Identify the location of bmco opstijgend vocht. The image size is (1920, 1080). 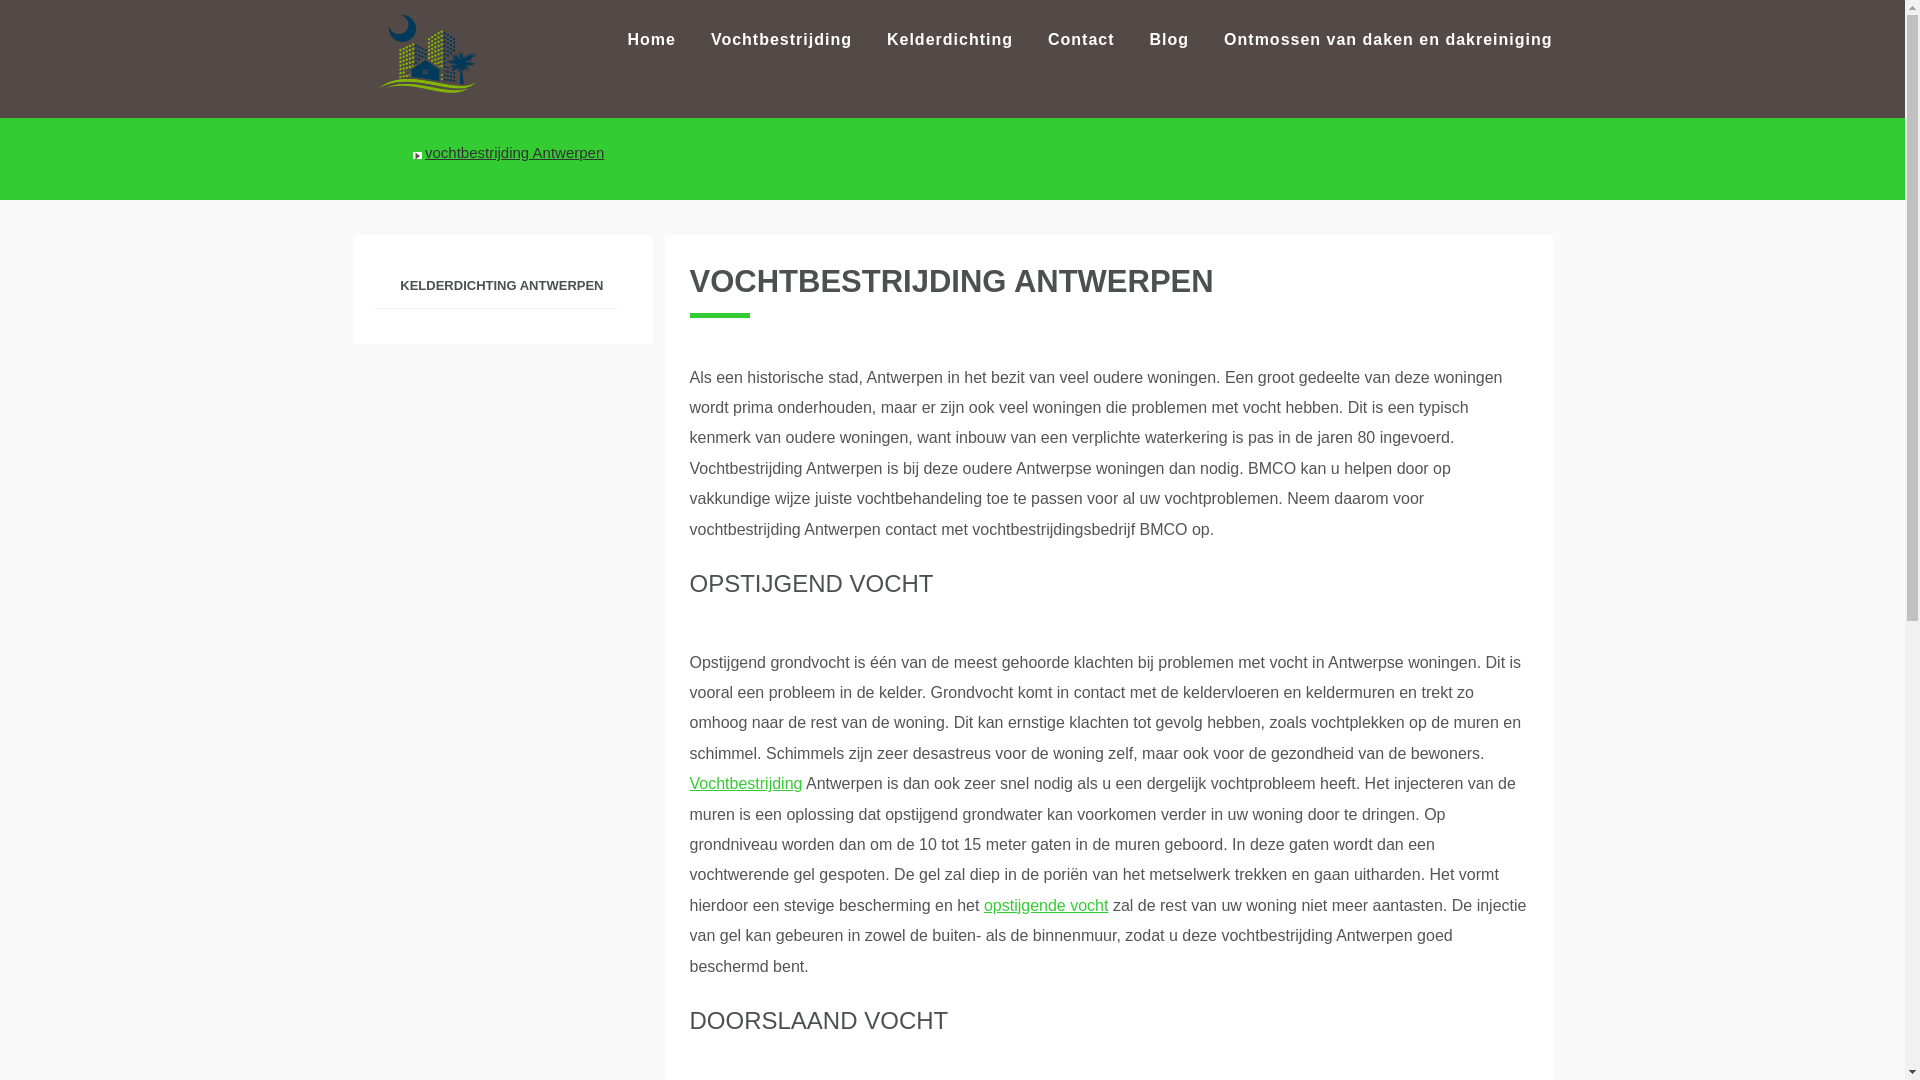
(440, 56).